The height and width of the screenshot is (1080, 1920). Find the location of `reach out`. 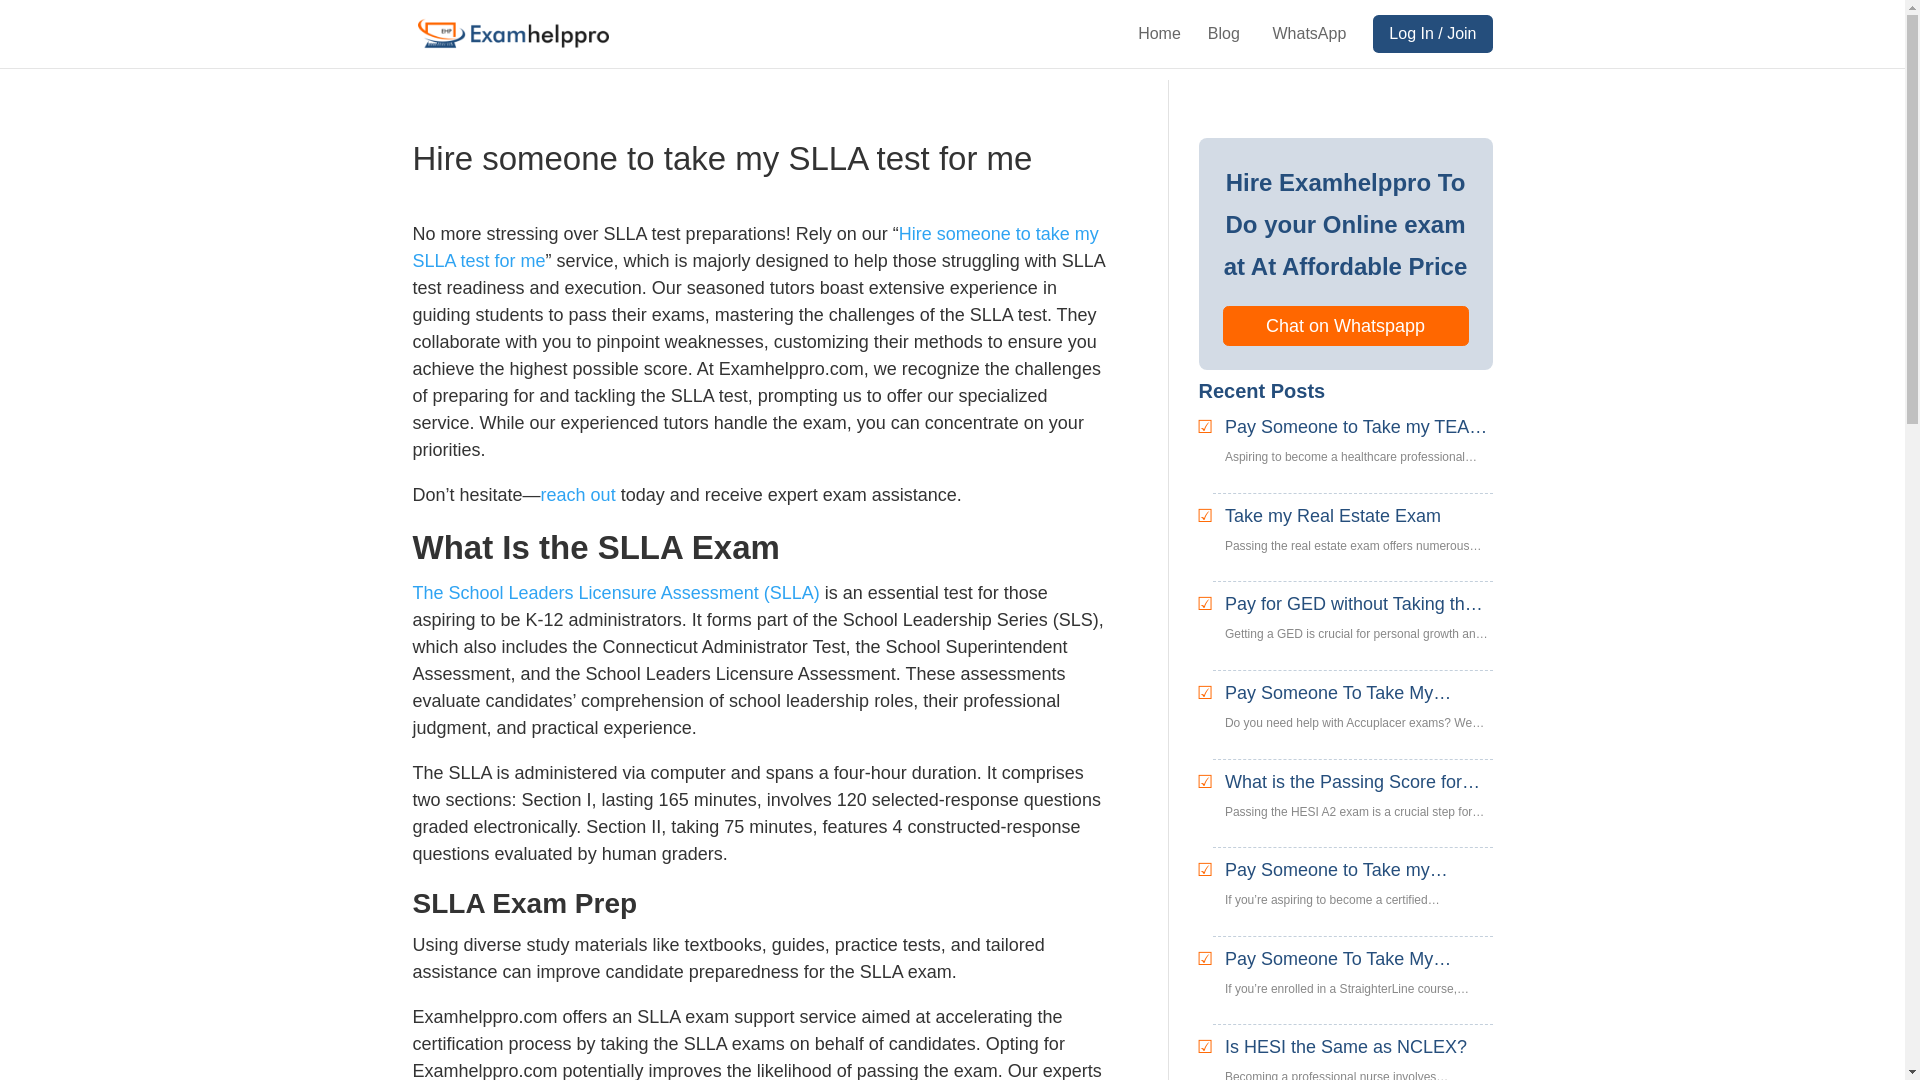

reach out is located at coordinates (578, 494).